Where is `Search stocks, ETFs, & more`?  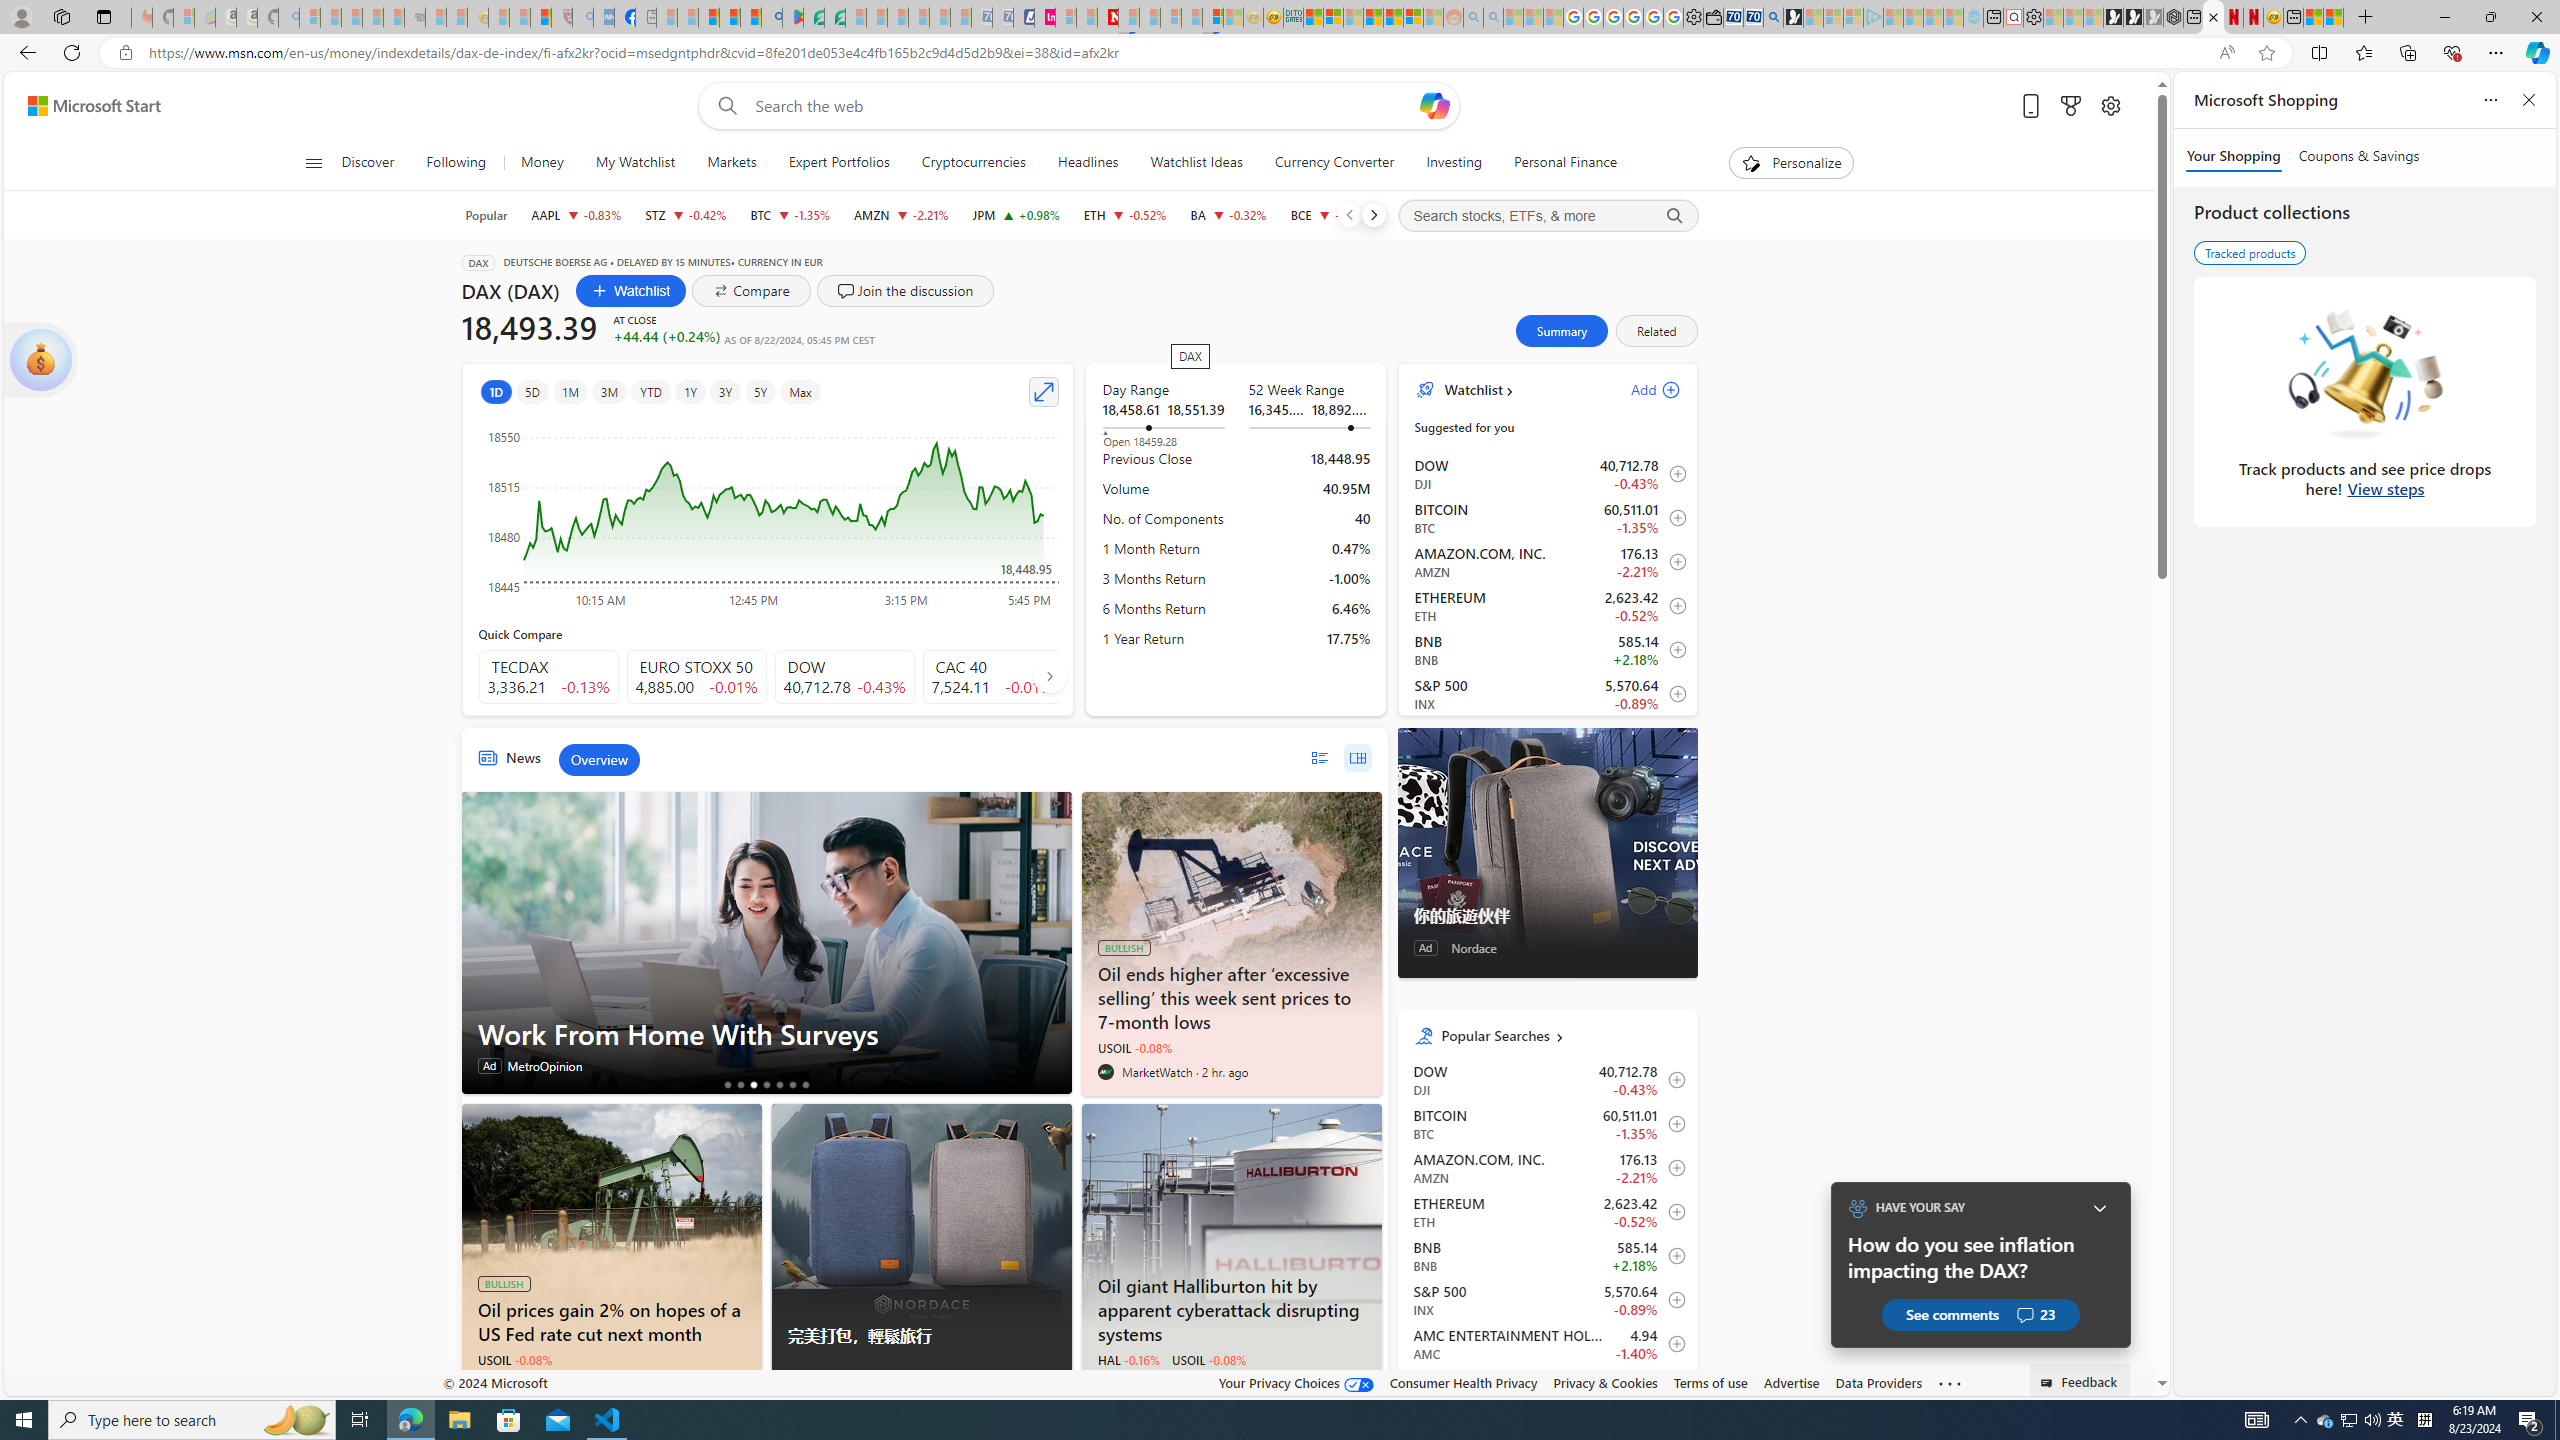
Search stocks, ETFs, & more is located at coordinates (1548, 216).